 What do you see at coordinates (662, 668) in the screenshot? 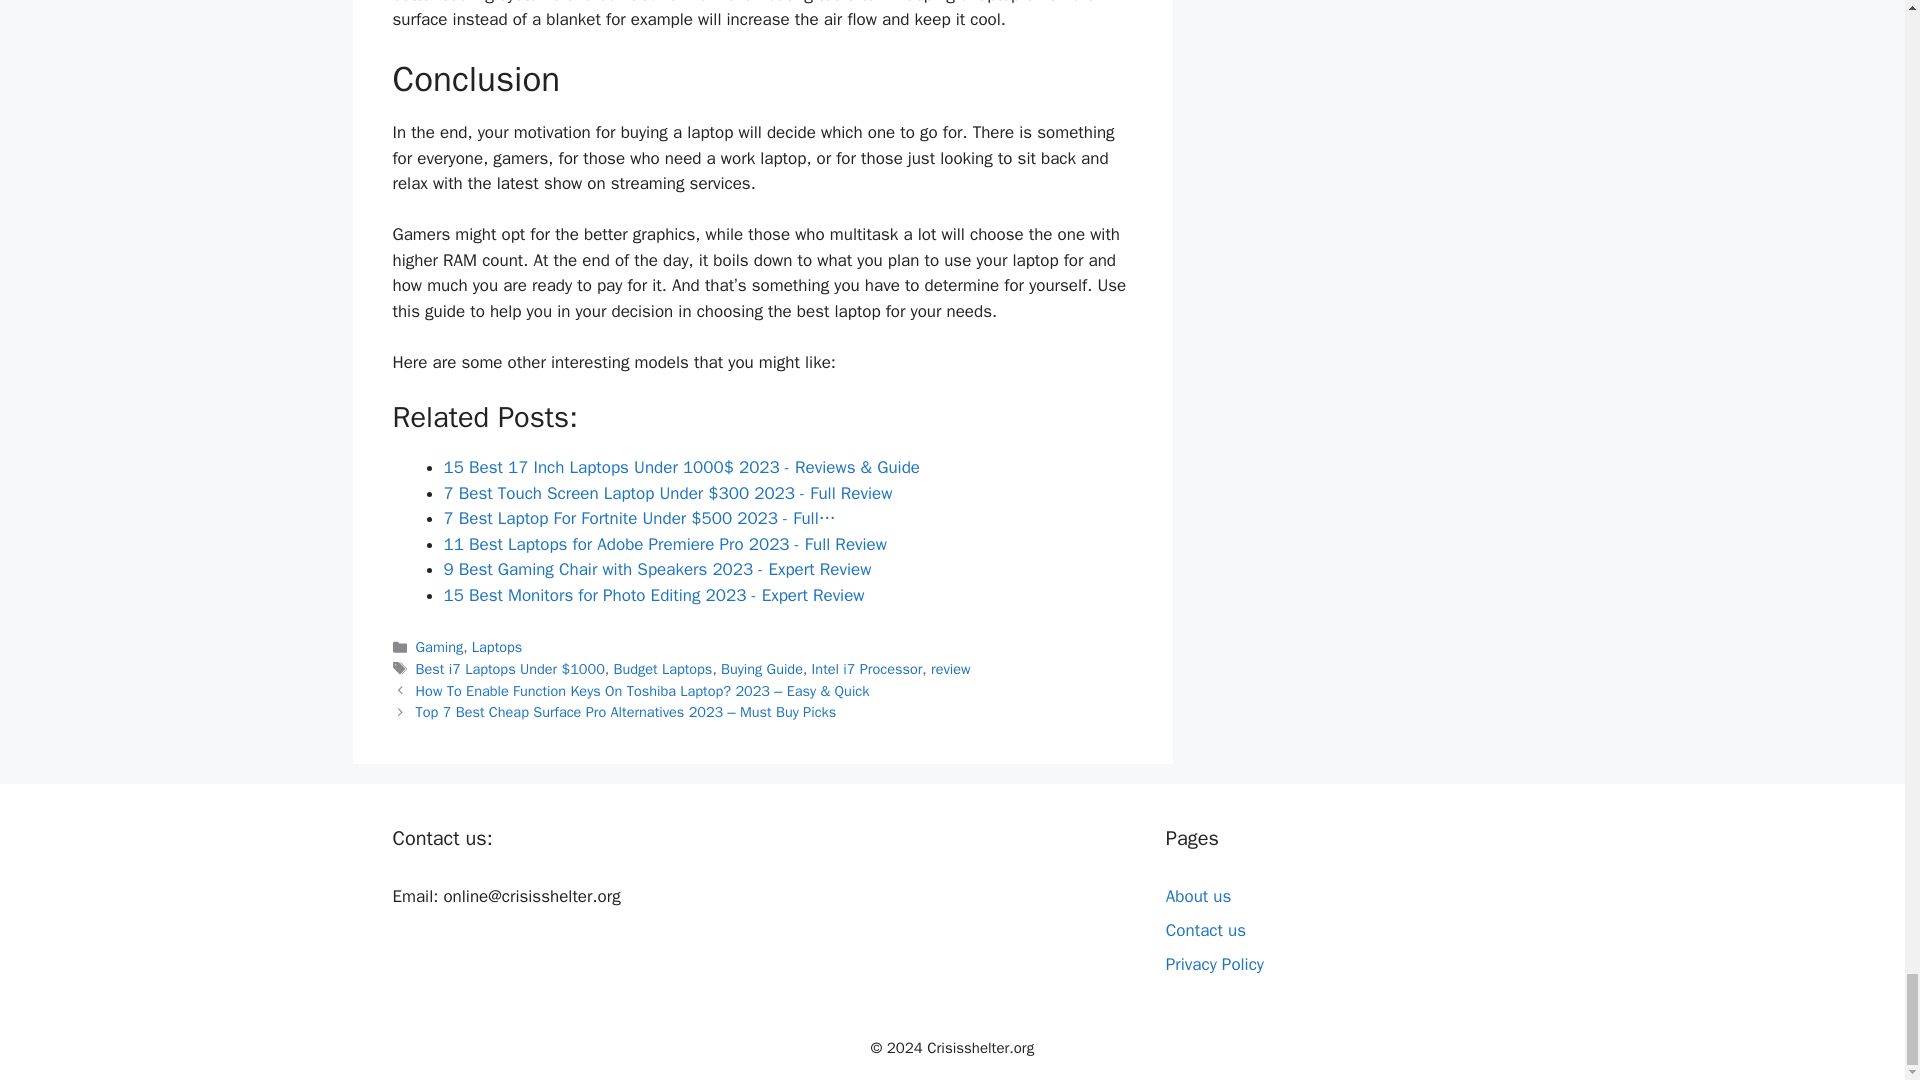
I see `Budget Laptops` at bounding box center [662, 668].